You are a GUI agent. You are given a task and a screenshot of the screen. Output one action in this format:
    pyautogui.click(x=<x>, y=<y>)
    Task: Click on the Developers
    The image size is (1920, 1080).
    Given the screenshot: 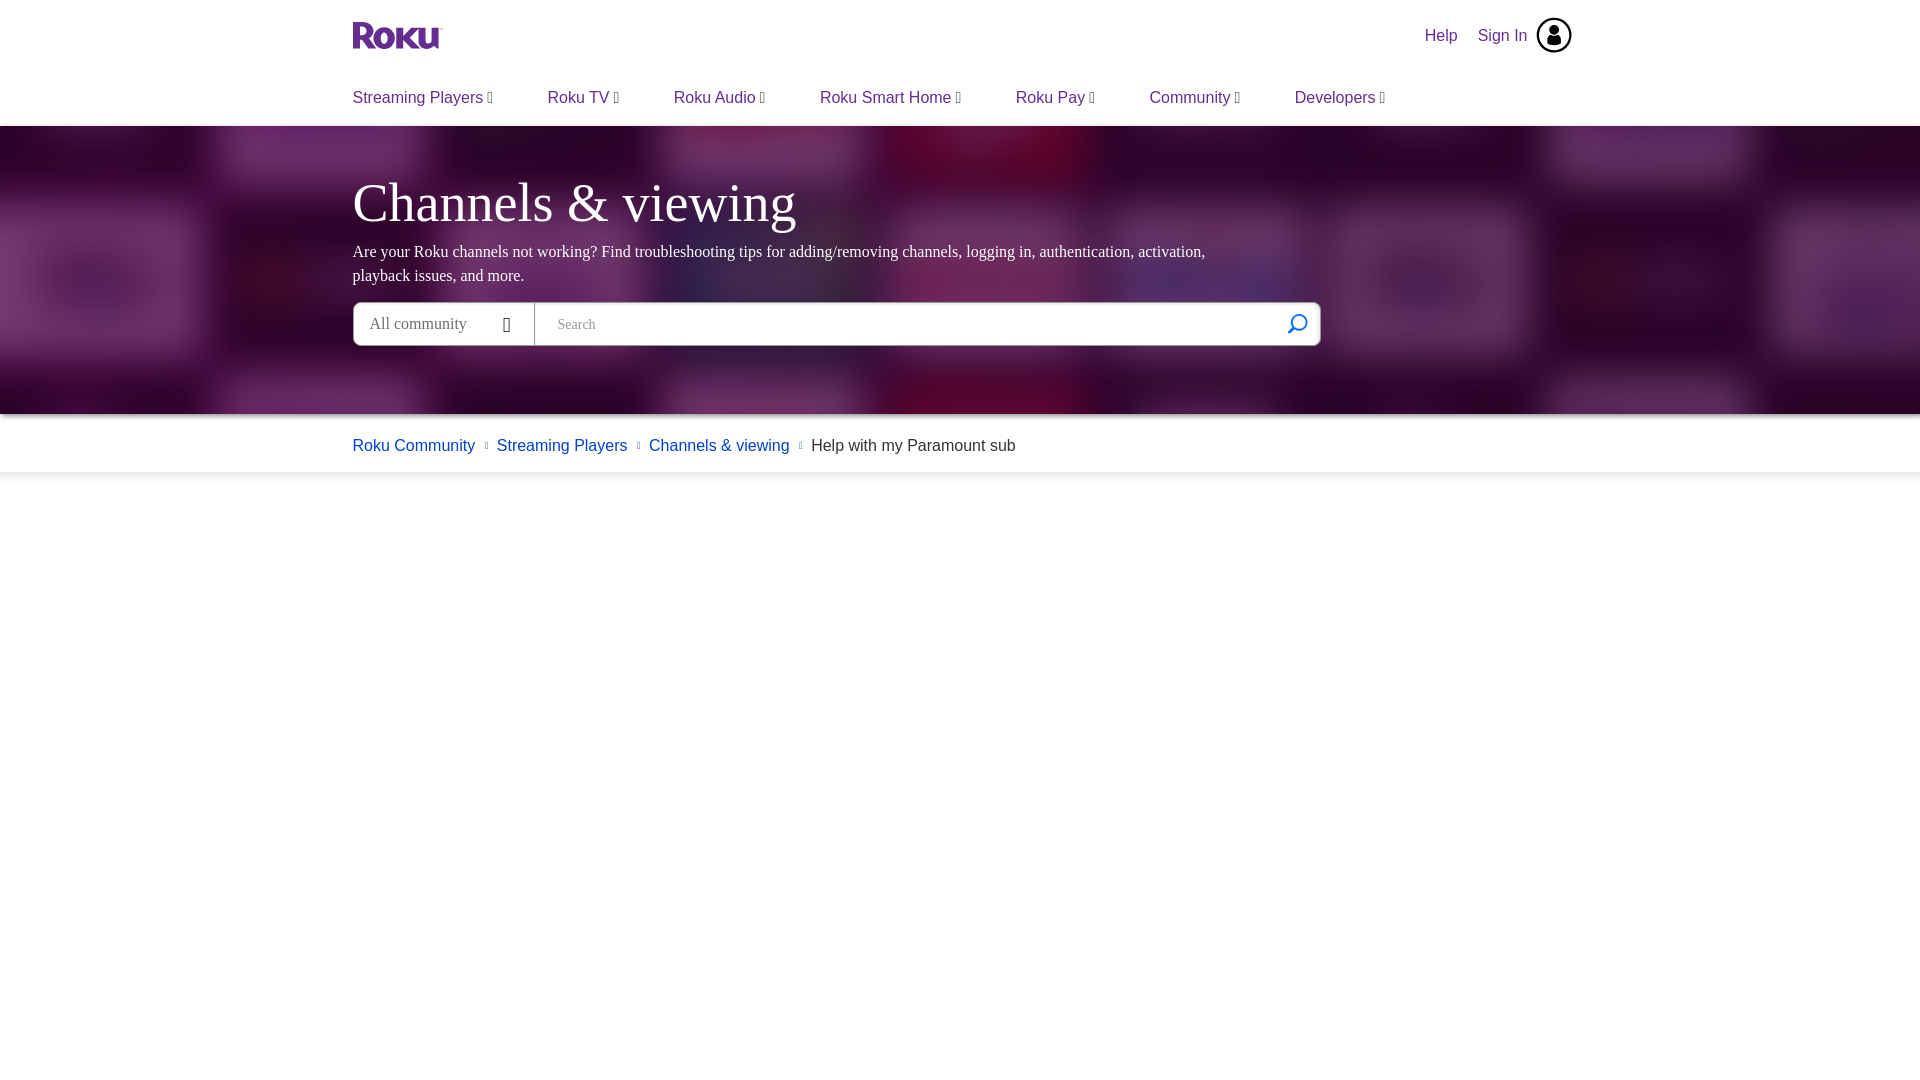 What is the action you would take?
    pyautogui.click(x=1340, y=97)
    